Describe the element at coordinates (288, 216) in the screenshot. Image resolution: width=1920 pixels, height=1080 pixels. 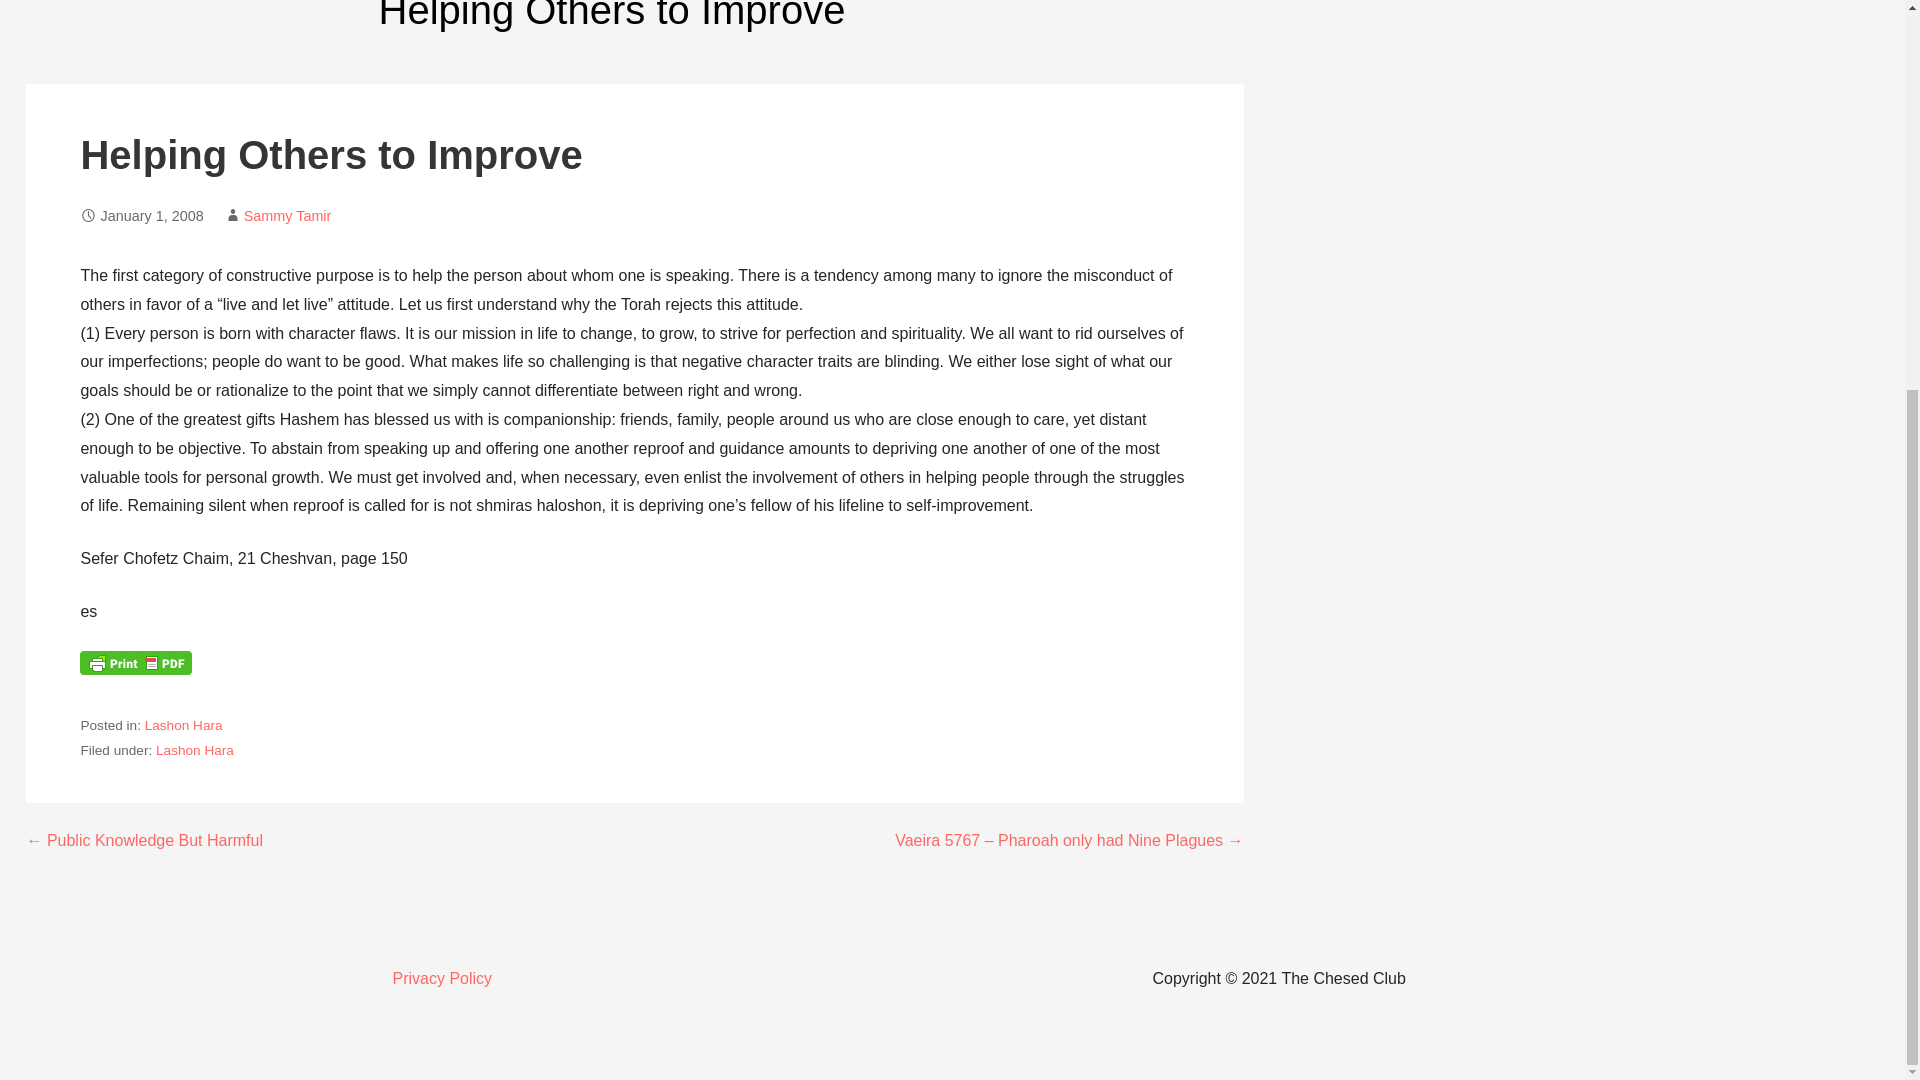
I see `Posts by Sammy Tamir` at that location.